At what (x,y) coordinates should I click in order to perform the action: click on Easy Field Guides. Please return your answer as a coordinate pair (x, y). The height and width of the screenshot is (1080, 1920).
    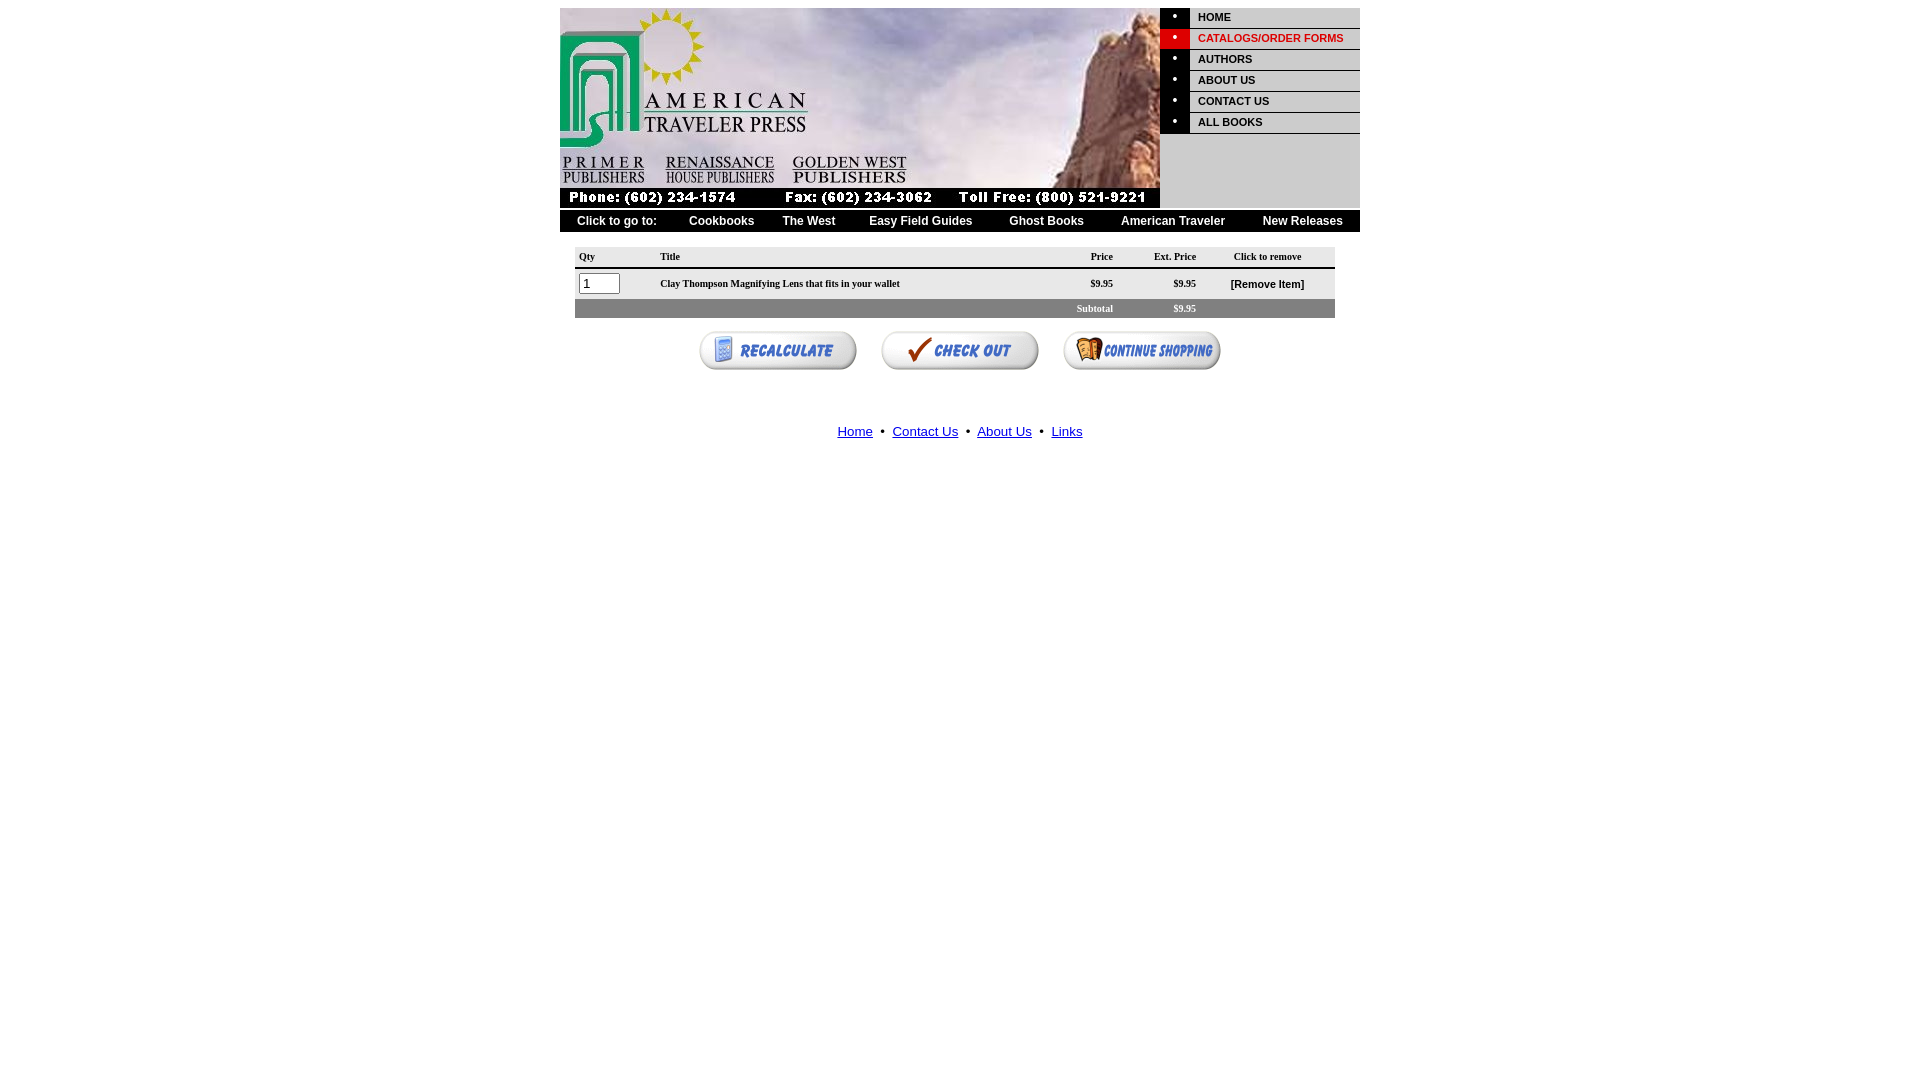
    Looking at the image, I should click on (920, 221).